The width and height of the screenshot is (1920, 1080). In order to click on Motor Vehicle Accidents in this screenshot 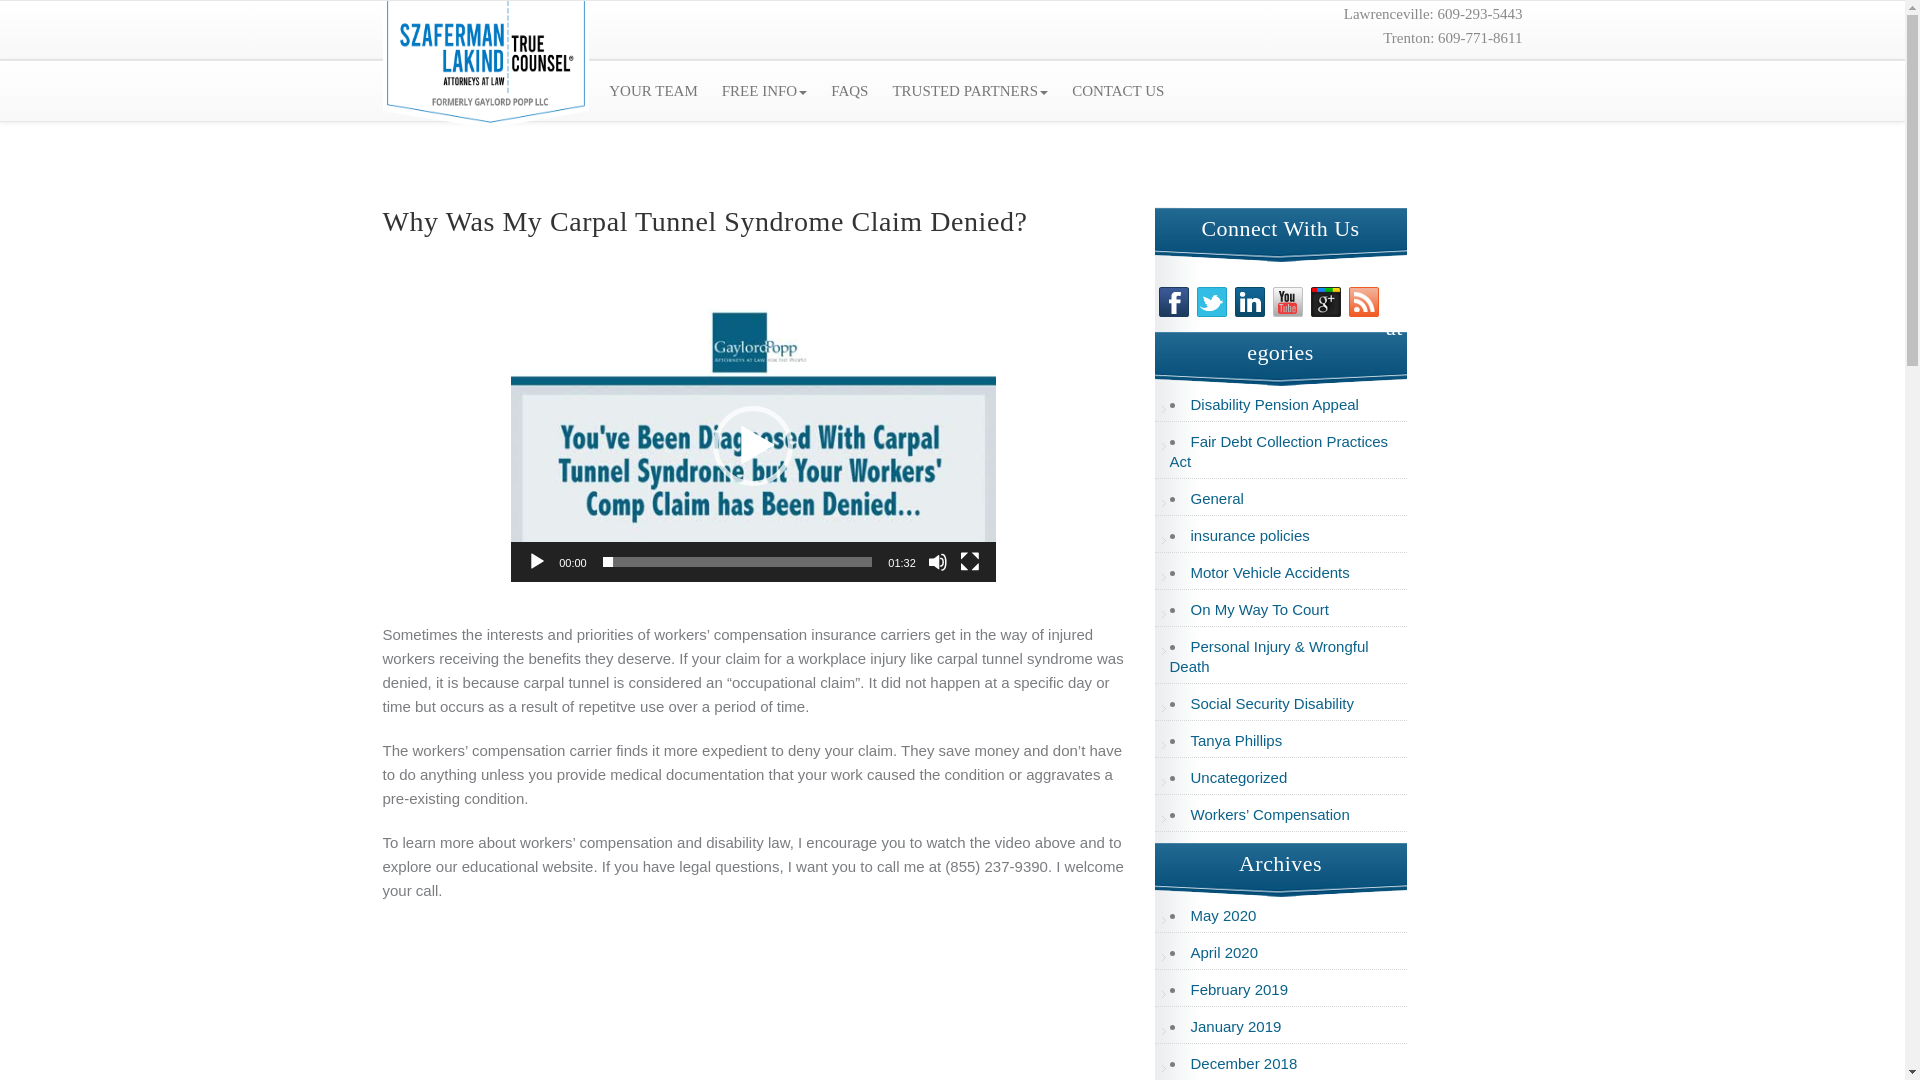, I will do `click(1270, 572)`.